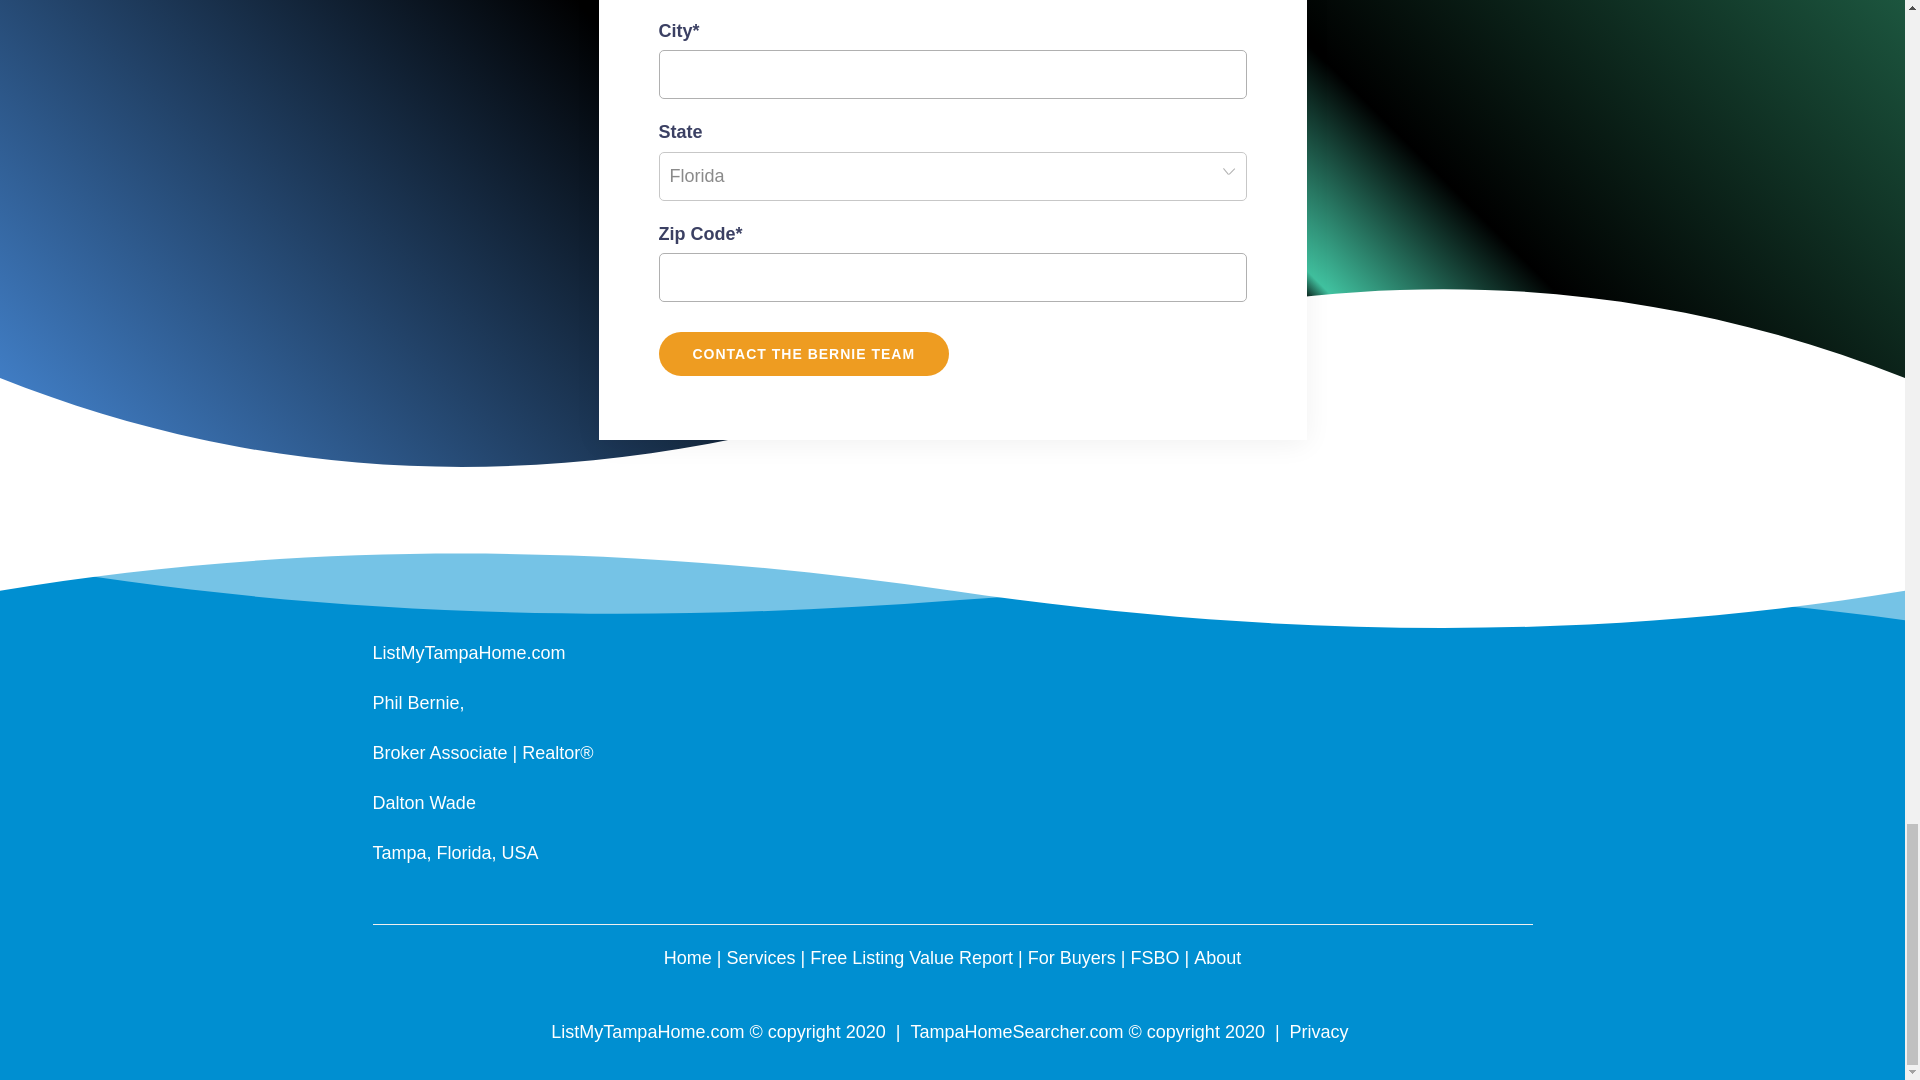 The width and height of the screenshot is (1920, 1080). What do you see at coordinates (688, 958) in the screenshot?
I see `ListMyTampaHome.com` at bounding box center [688, 958].